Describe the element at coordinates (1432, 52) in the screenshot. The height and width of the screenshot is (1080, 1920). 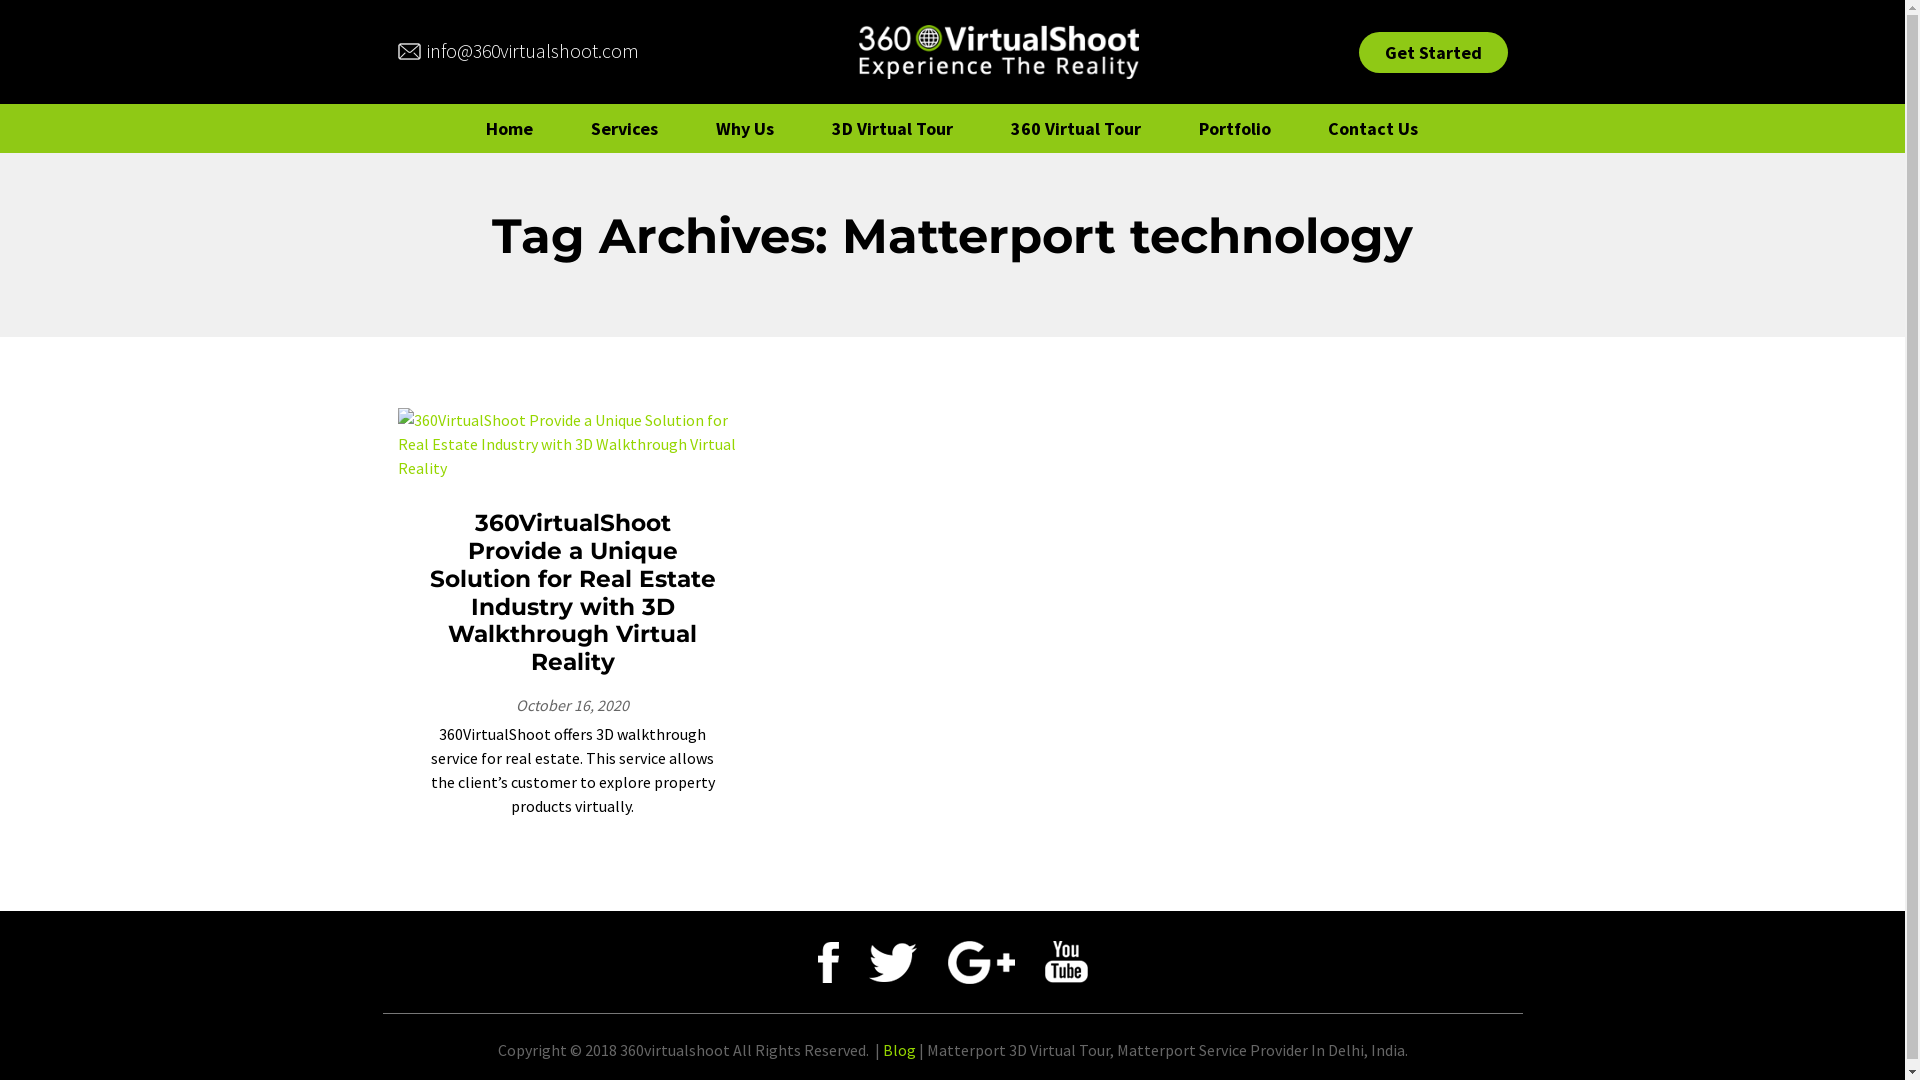
I see `Get Started` at that location.